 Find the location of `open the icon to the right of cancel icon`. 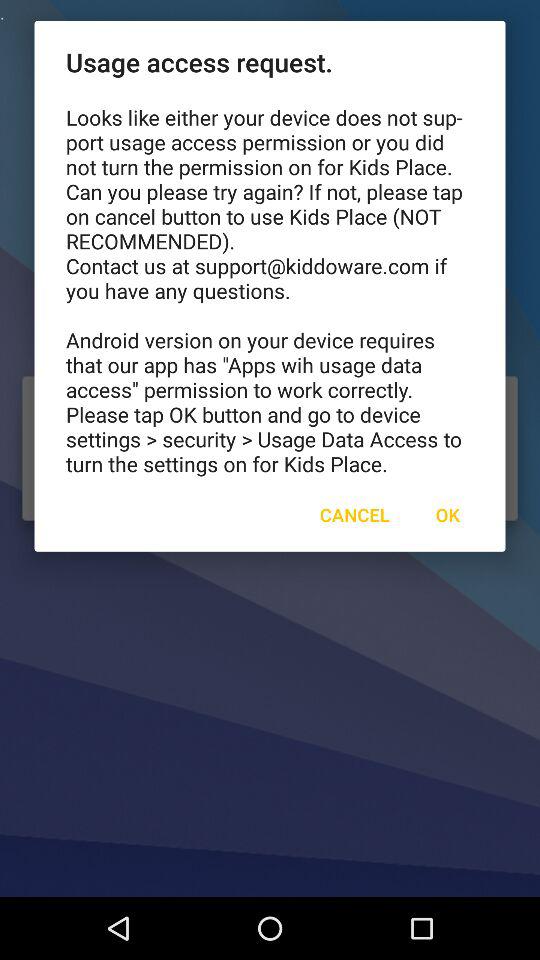

open the icon to the right of cancel icon is located at coordinates (447, 514).